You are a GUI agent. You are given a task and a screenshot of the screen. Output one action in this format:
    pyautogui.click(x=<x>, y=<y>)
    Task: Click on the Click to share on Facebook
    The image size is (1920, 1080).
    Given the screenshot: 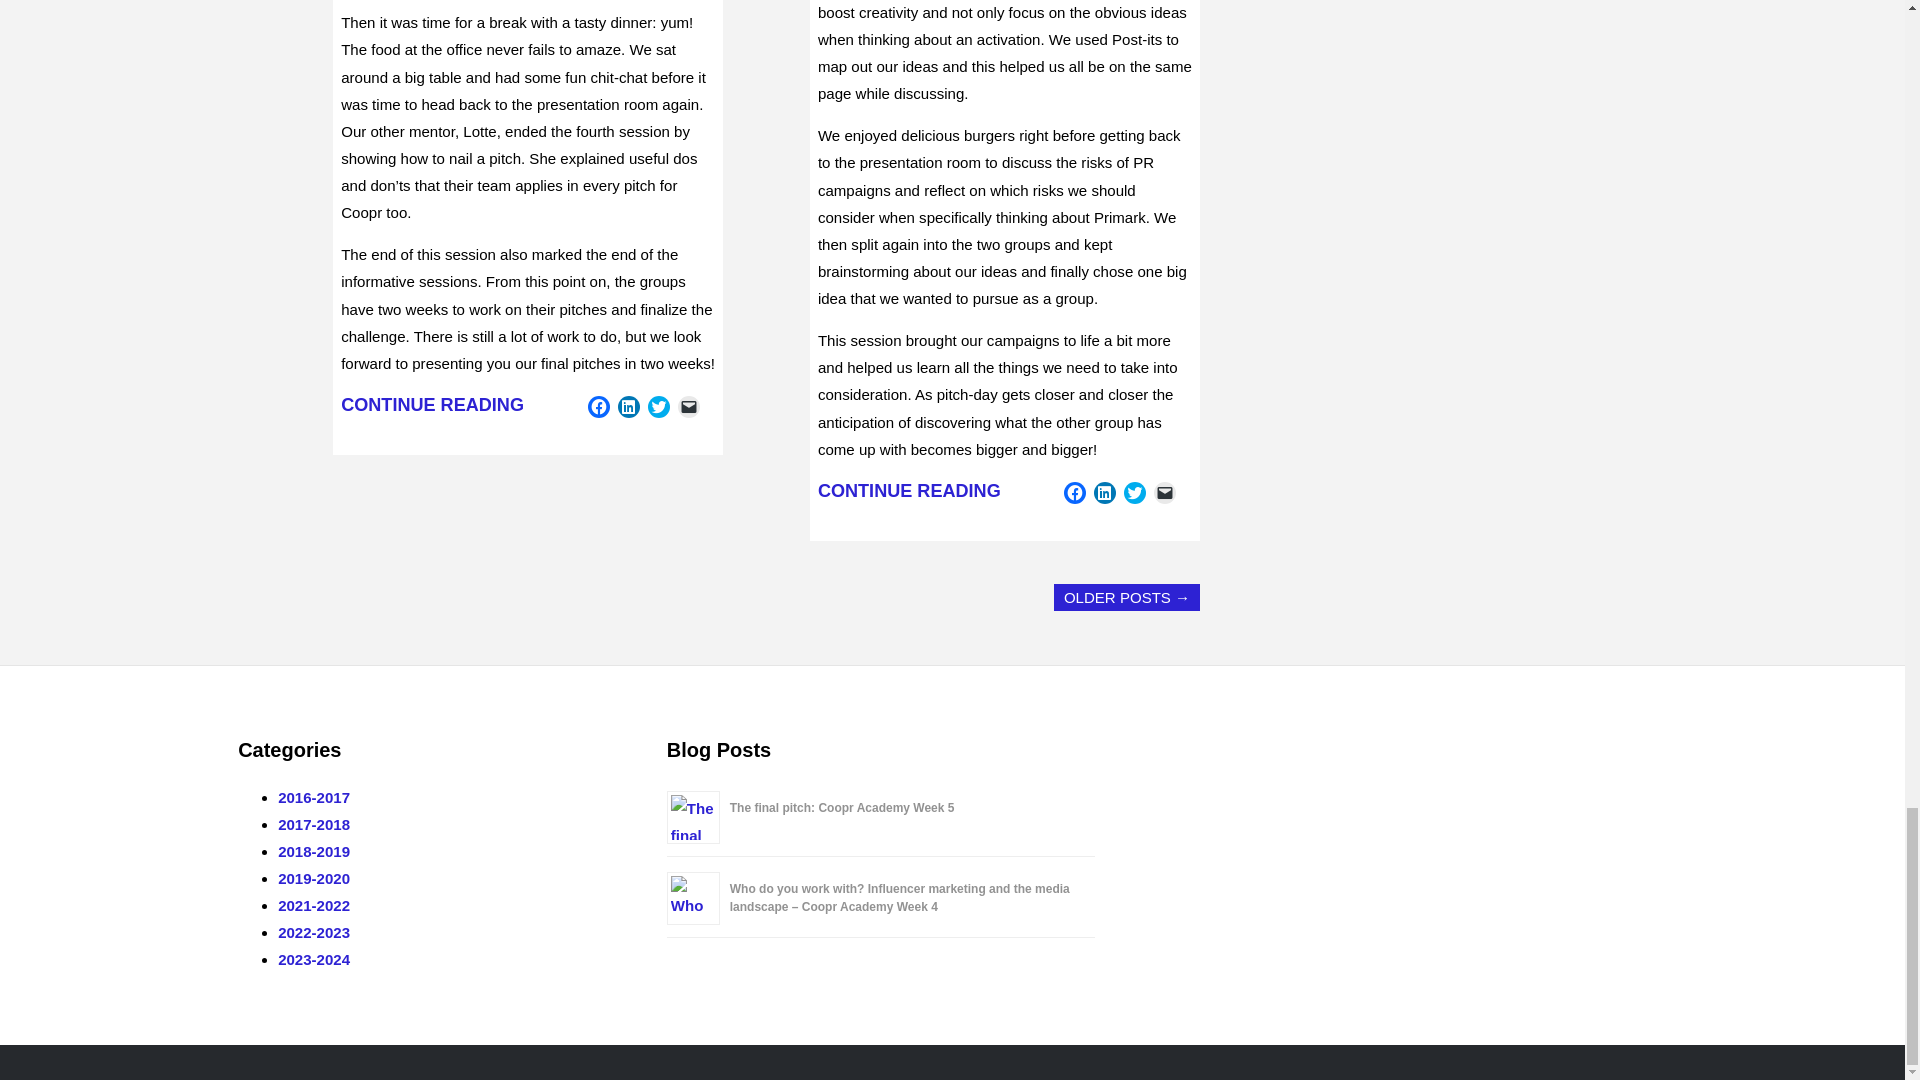 What is the action you would take?
    pyautogui.click(x=598, y=406)
    